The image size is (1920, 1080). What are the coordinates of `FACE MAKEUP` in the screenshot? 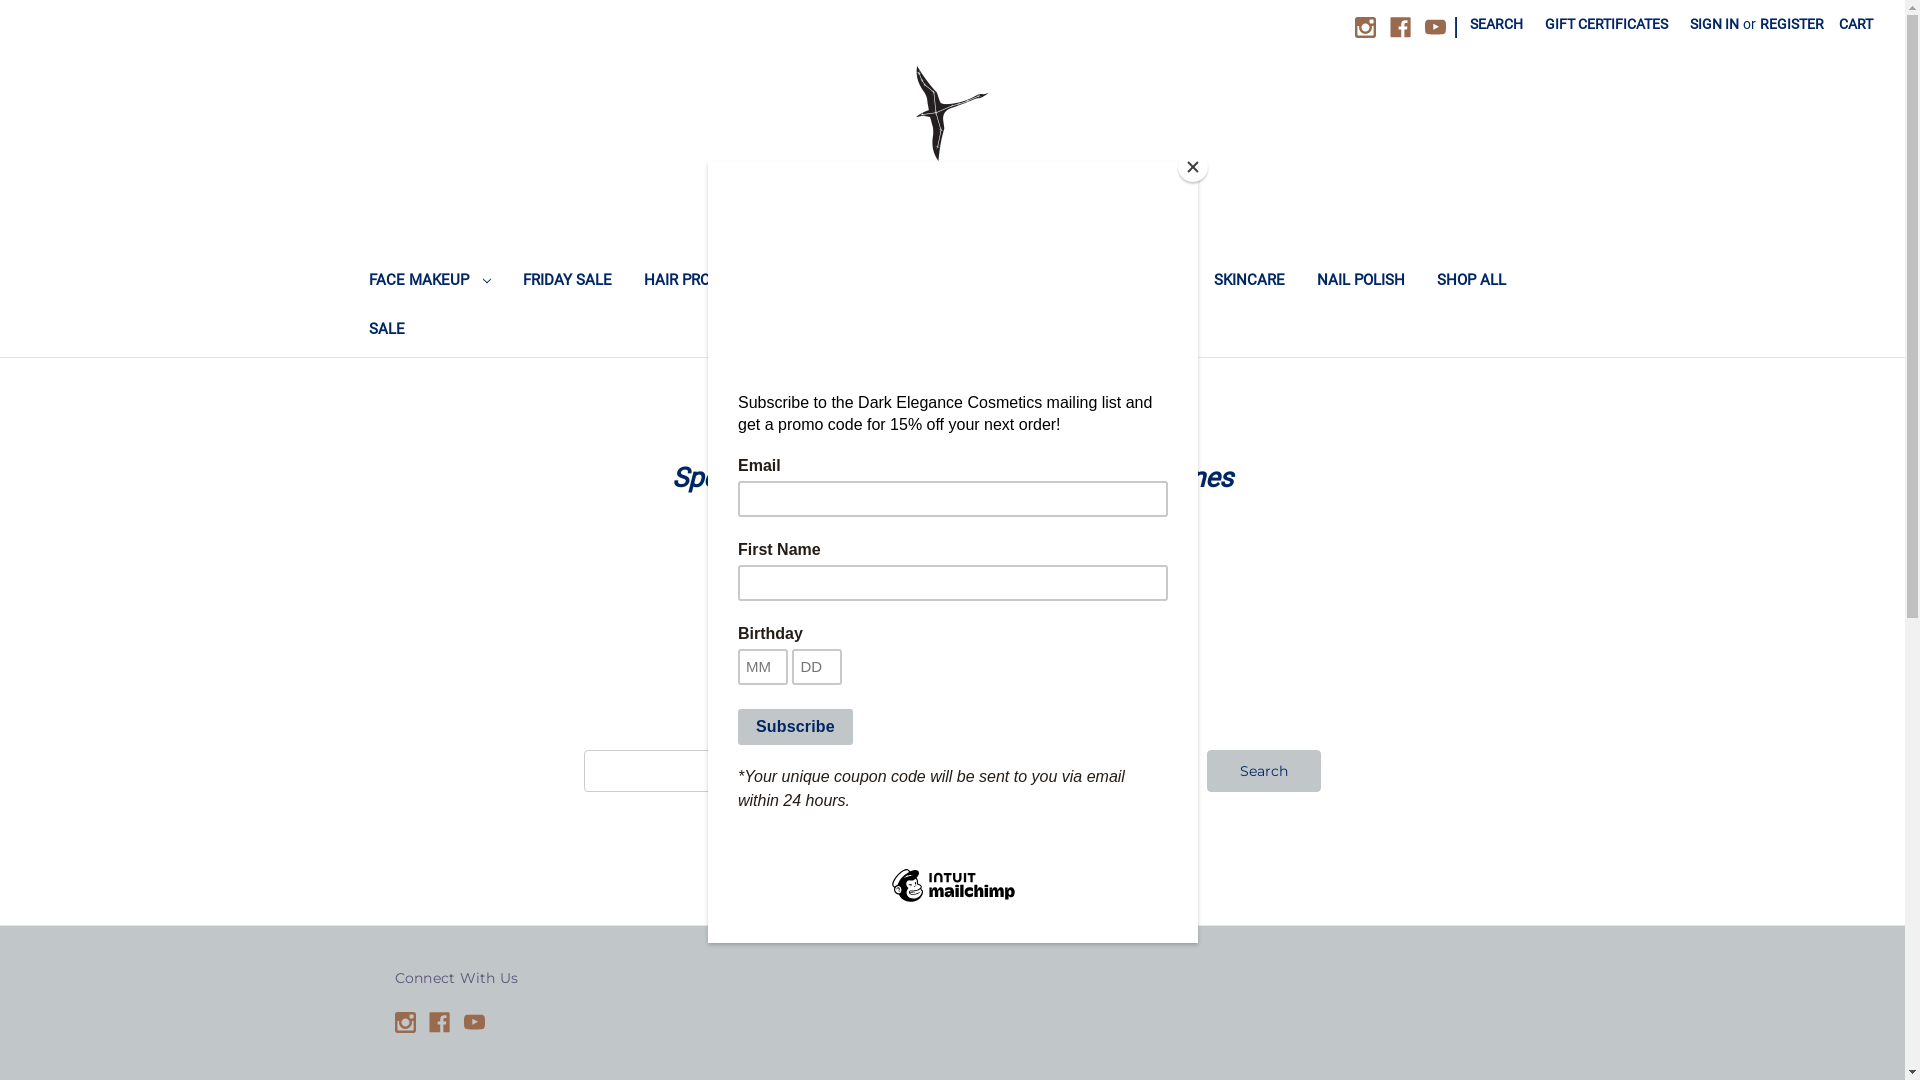 It's located at (429, 282).